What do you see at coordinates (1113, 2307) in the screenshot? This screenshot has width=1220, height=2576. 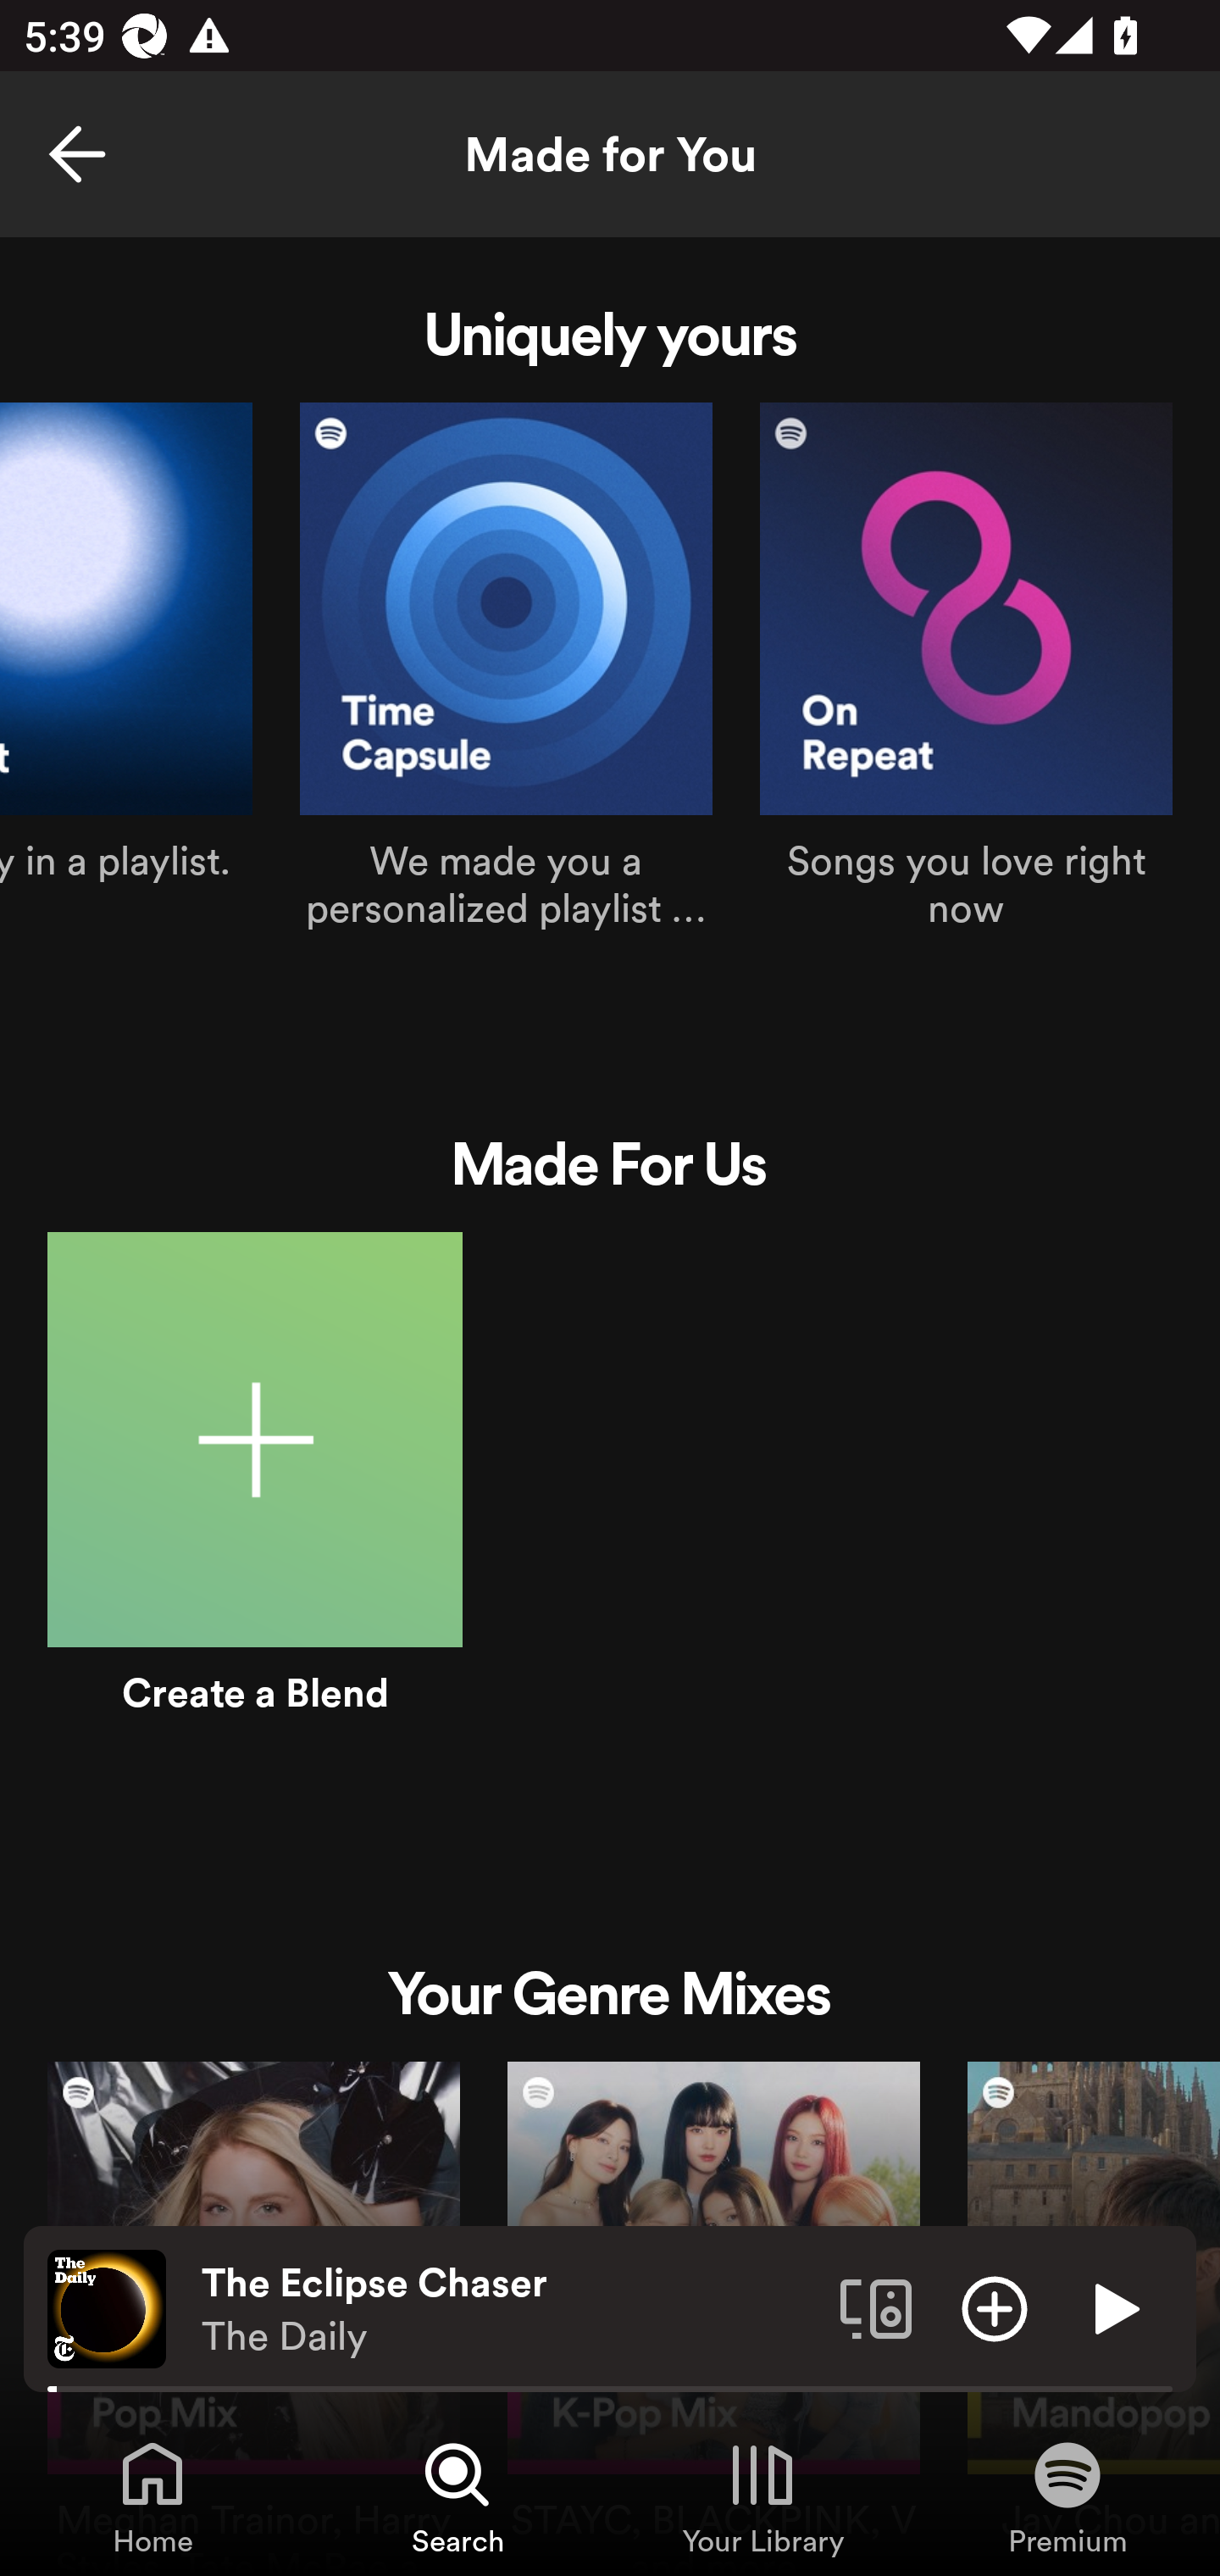 I see `Play` at bounding box center [1113, 2307].